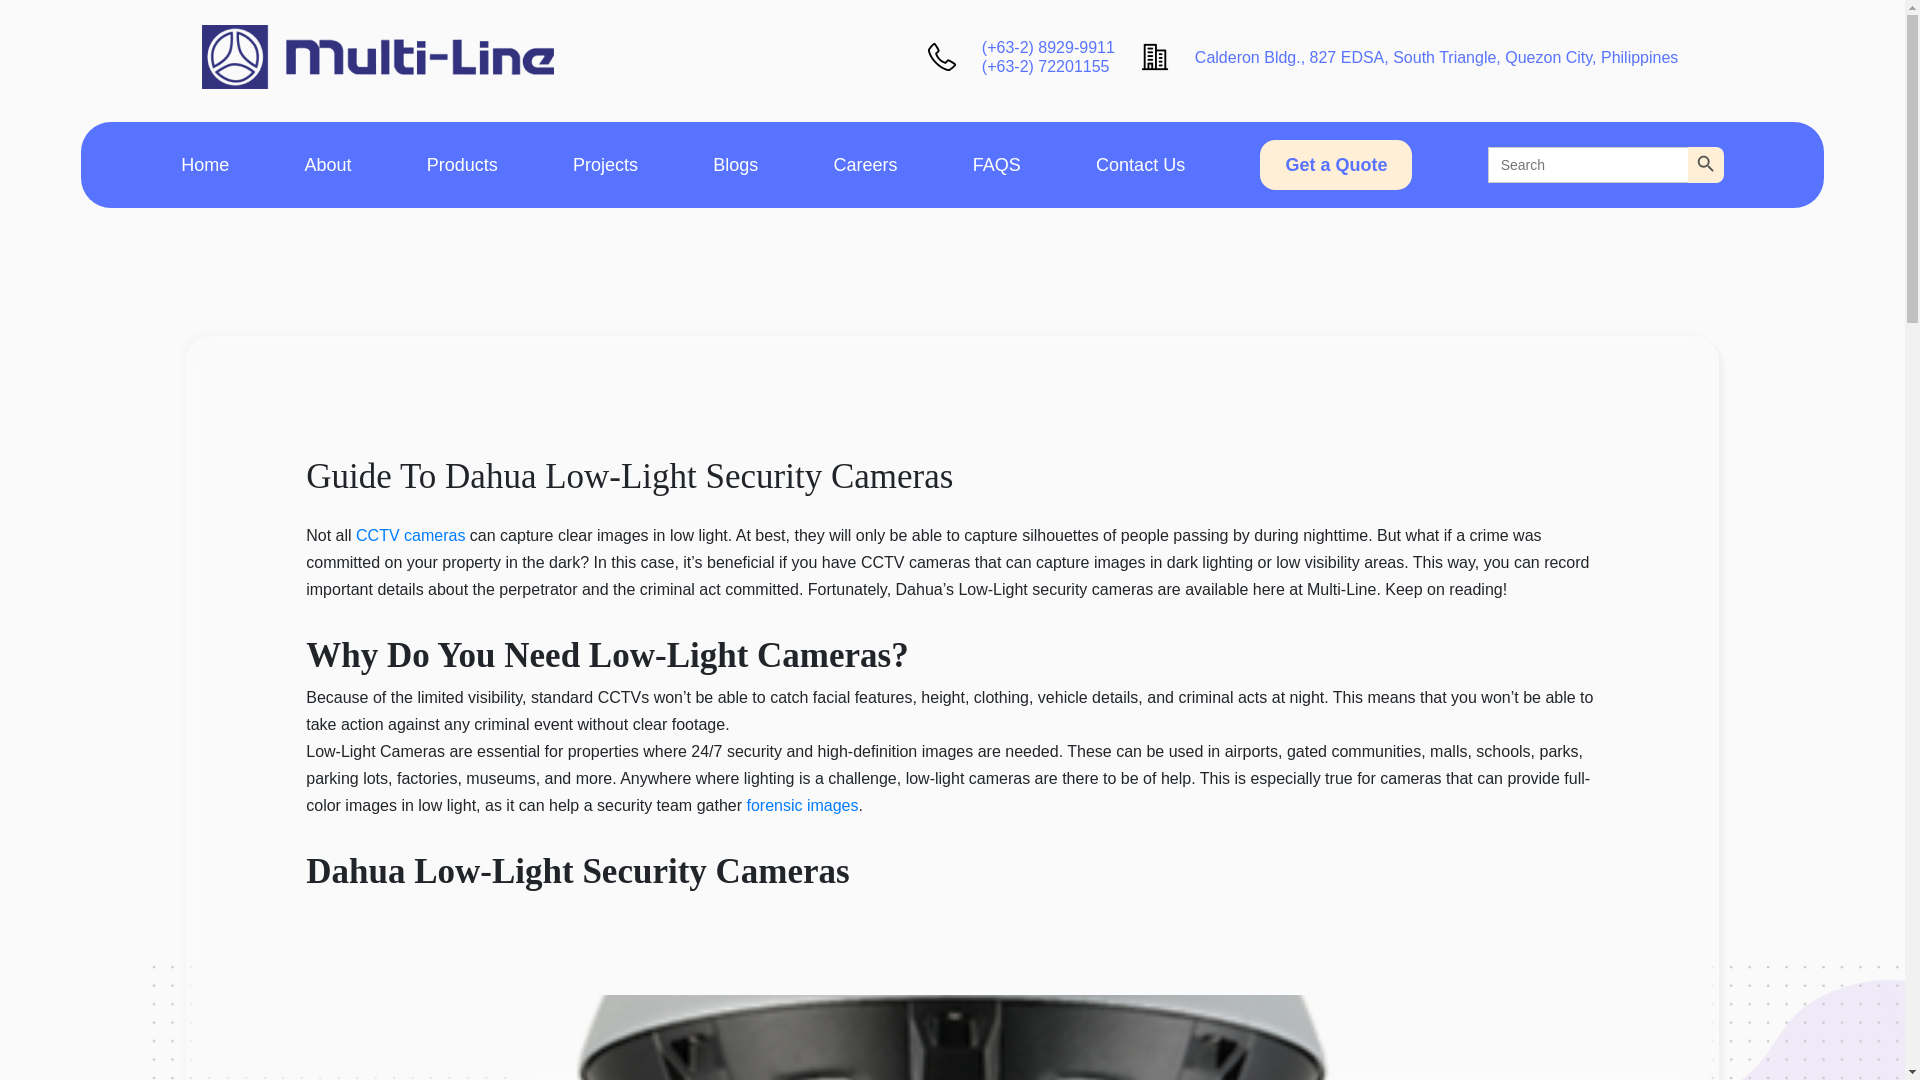  What do you see at coordinates (327, 164) in the screenshot?
I see `About` at bounding box center [327, 164].